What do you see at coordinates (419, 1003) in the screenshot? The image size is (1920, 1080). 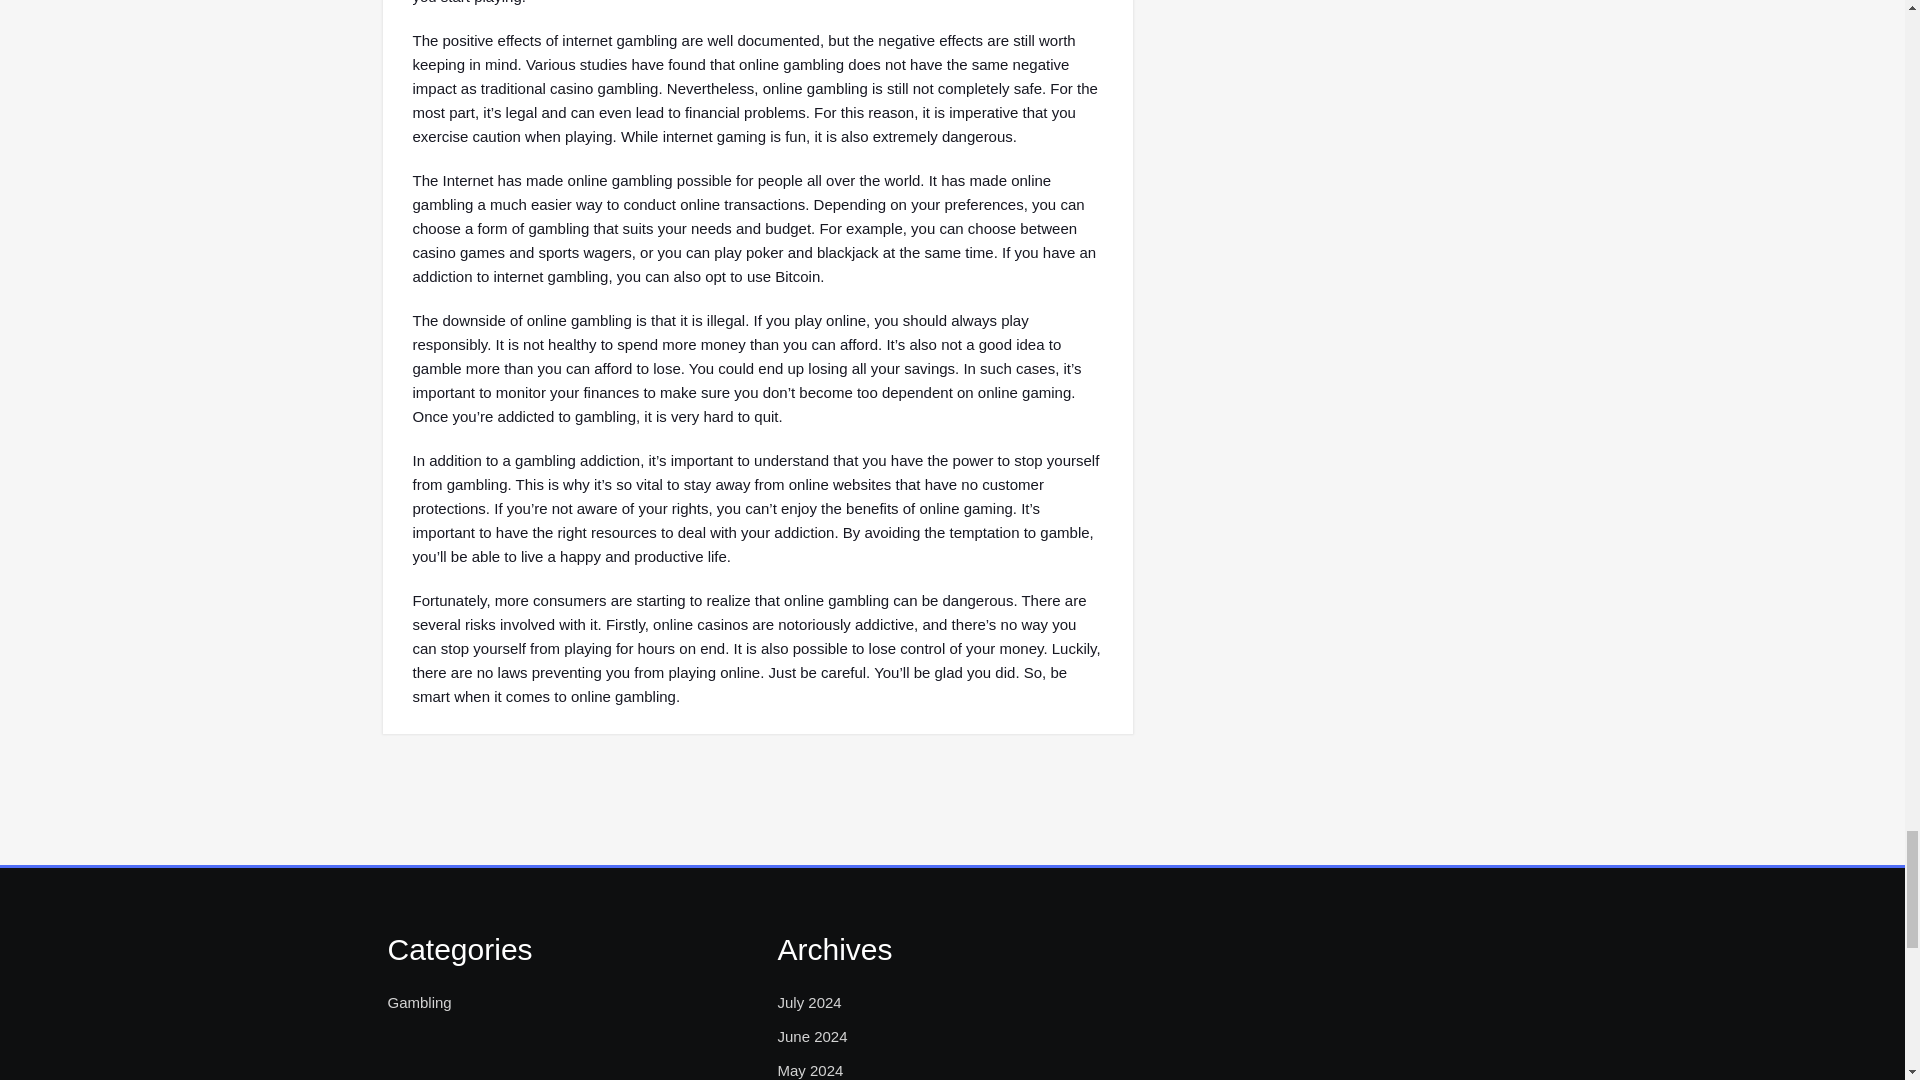 I see `Gambling` at bounding box center [419, 1003].